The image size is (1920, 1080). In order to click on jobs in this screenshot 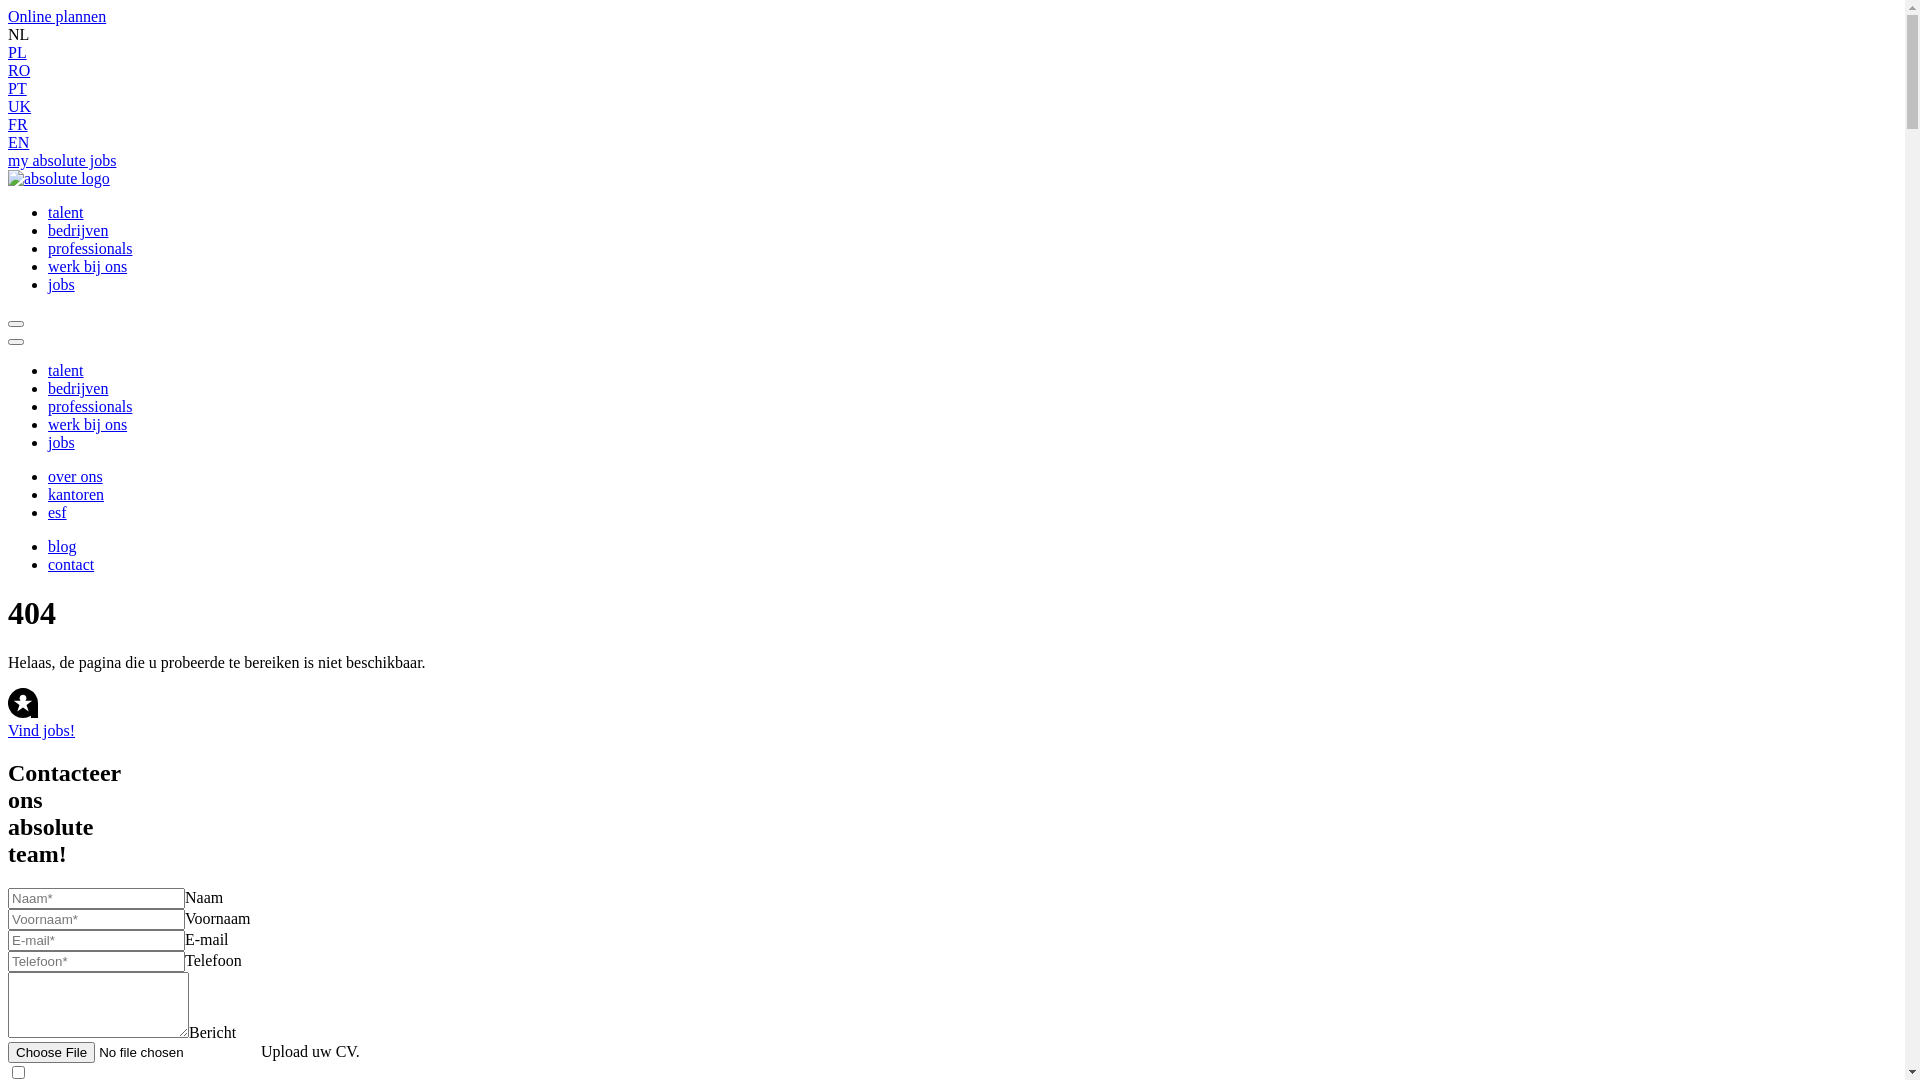, I will do `click(62, 442)`.